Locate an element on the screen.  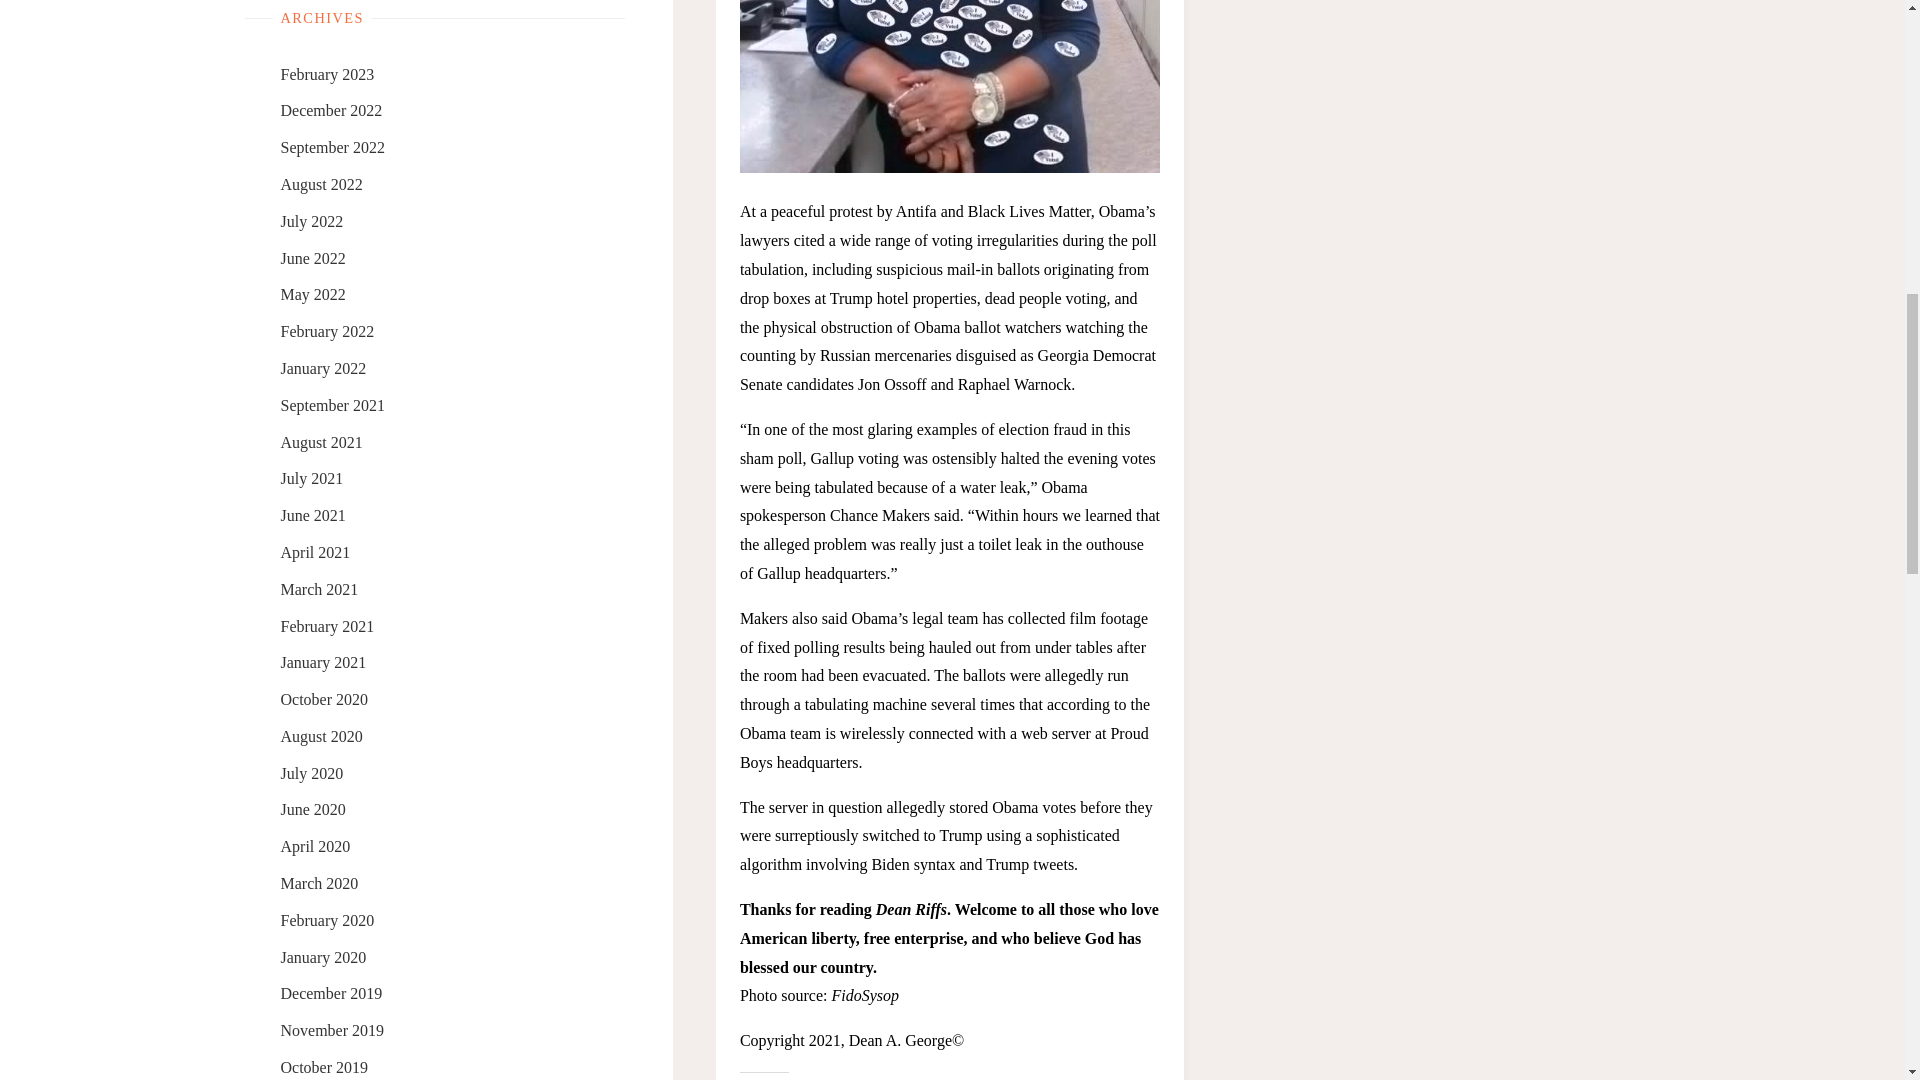
February 2022 is located at coordinates (327, 331).